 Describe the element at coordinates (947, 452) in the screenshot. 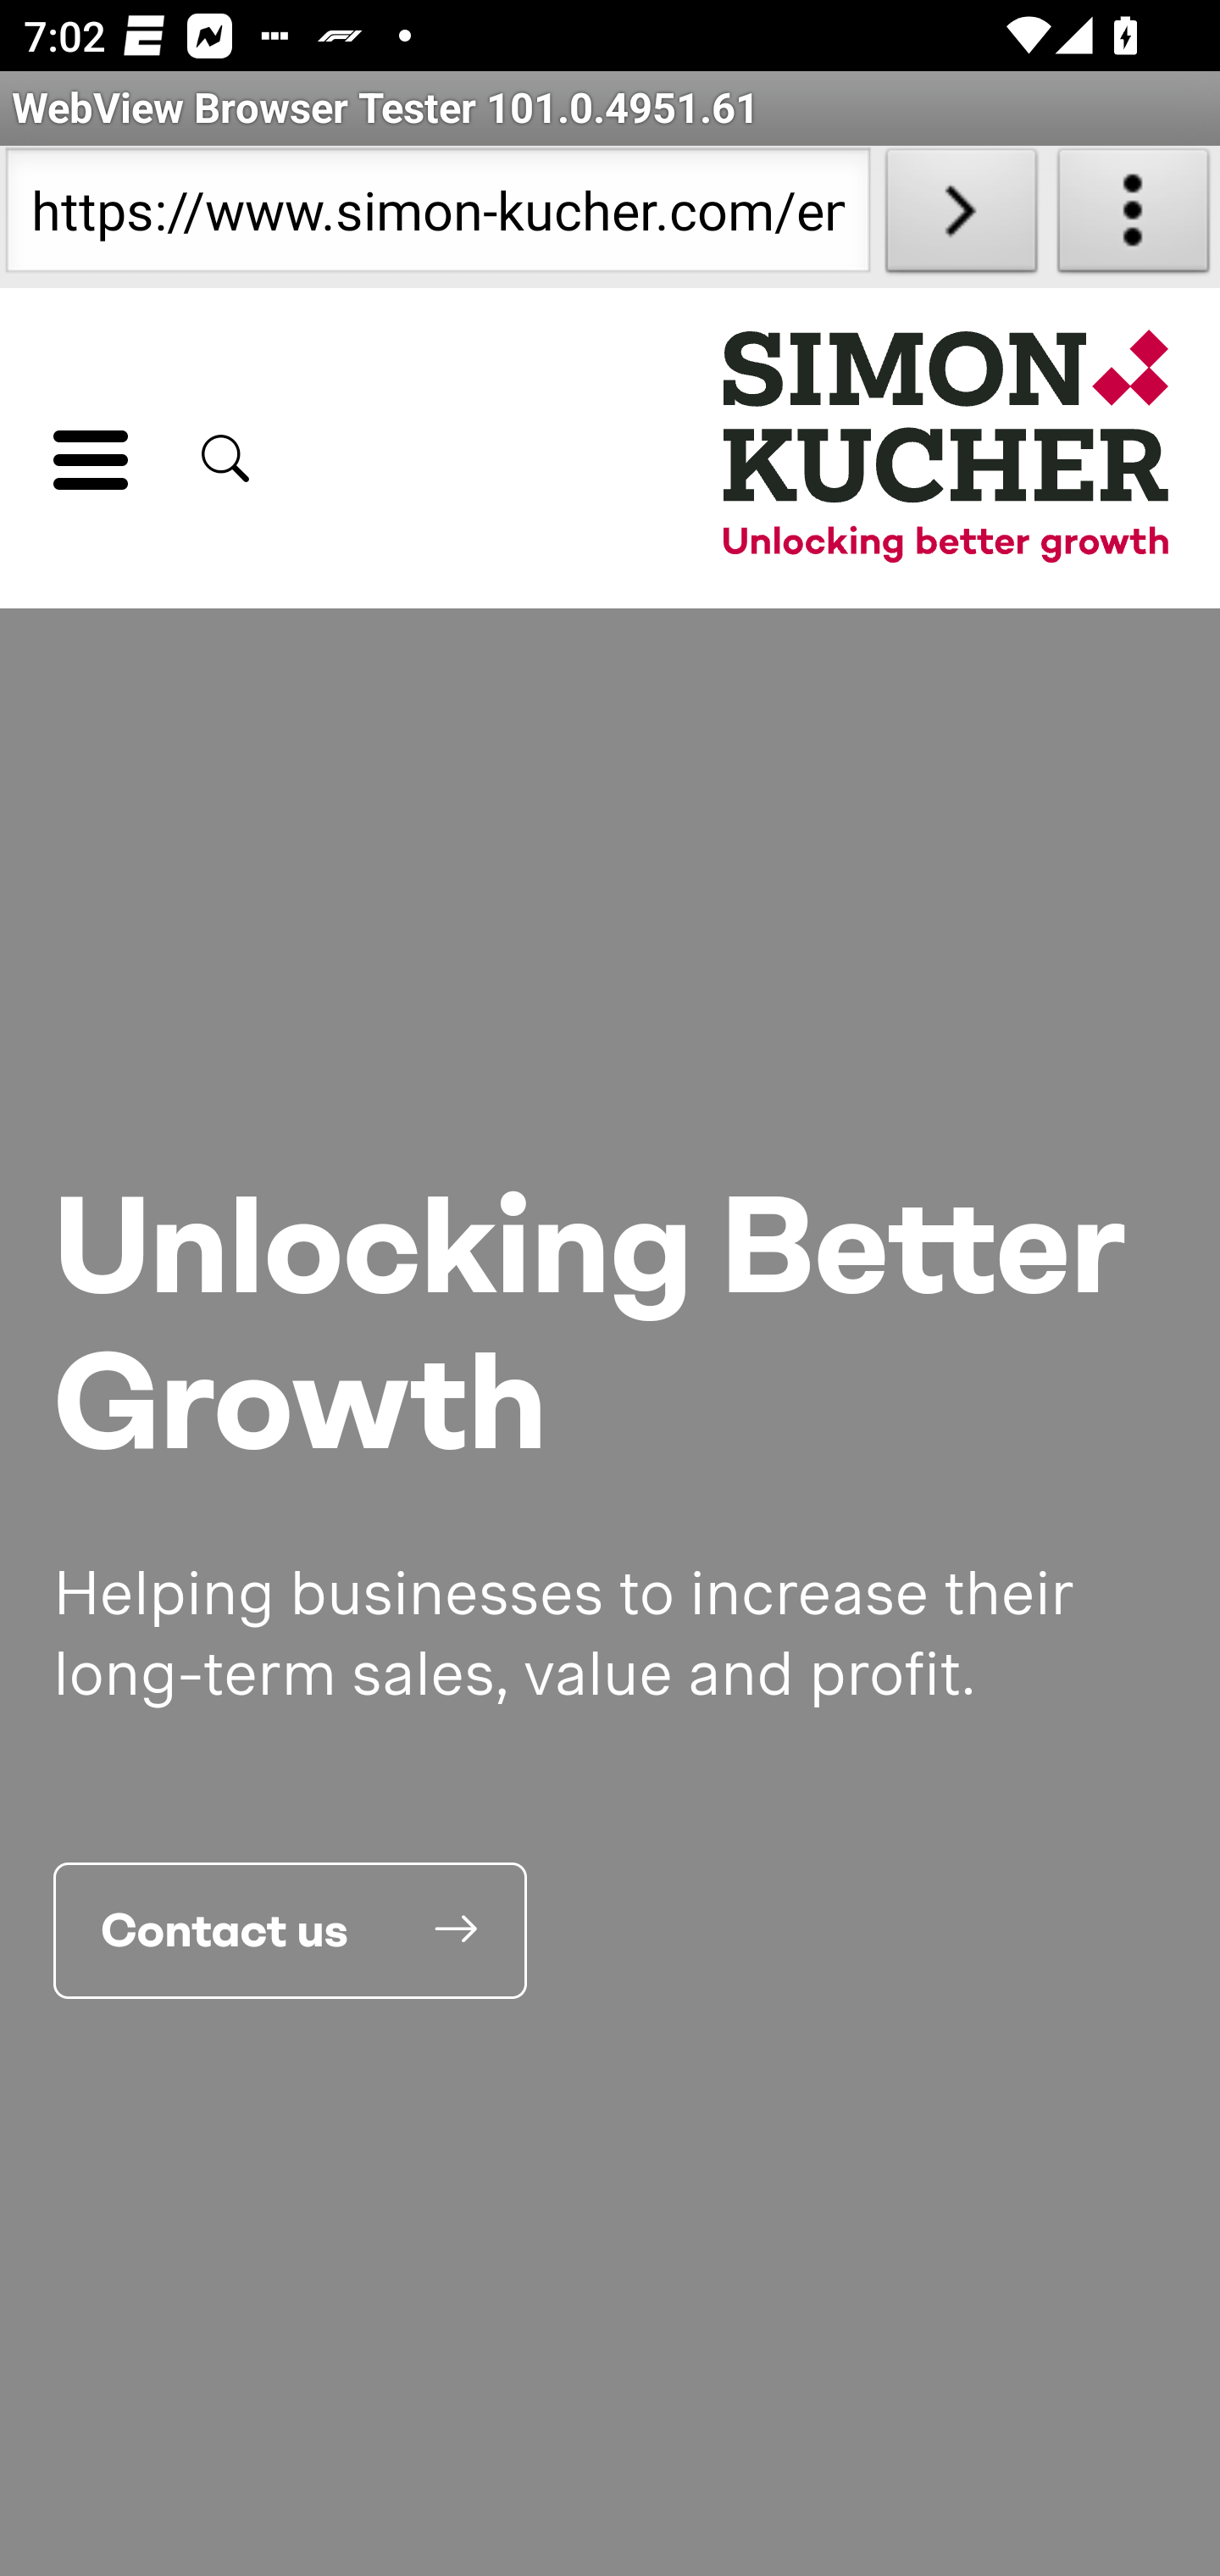

I see `en` at that location.